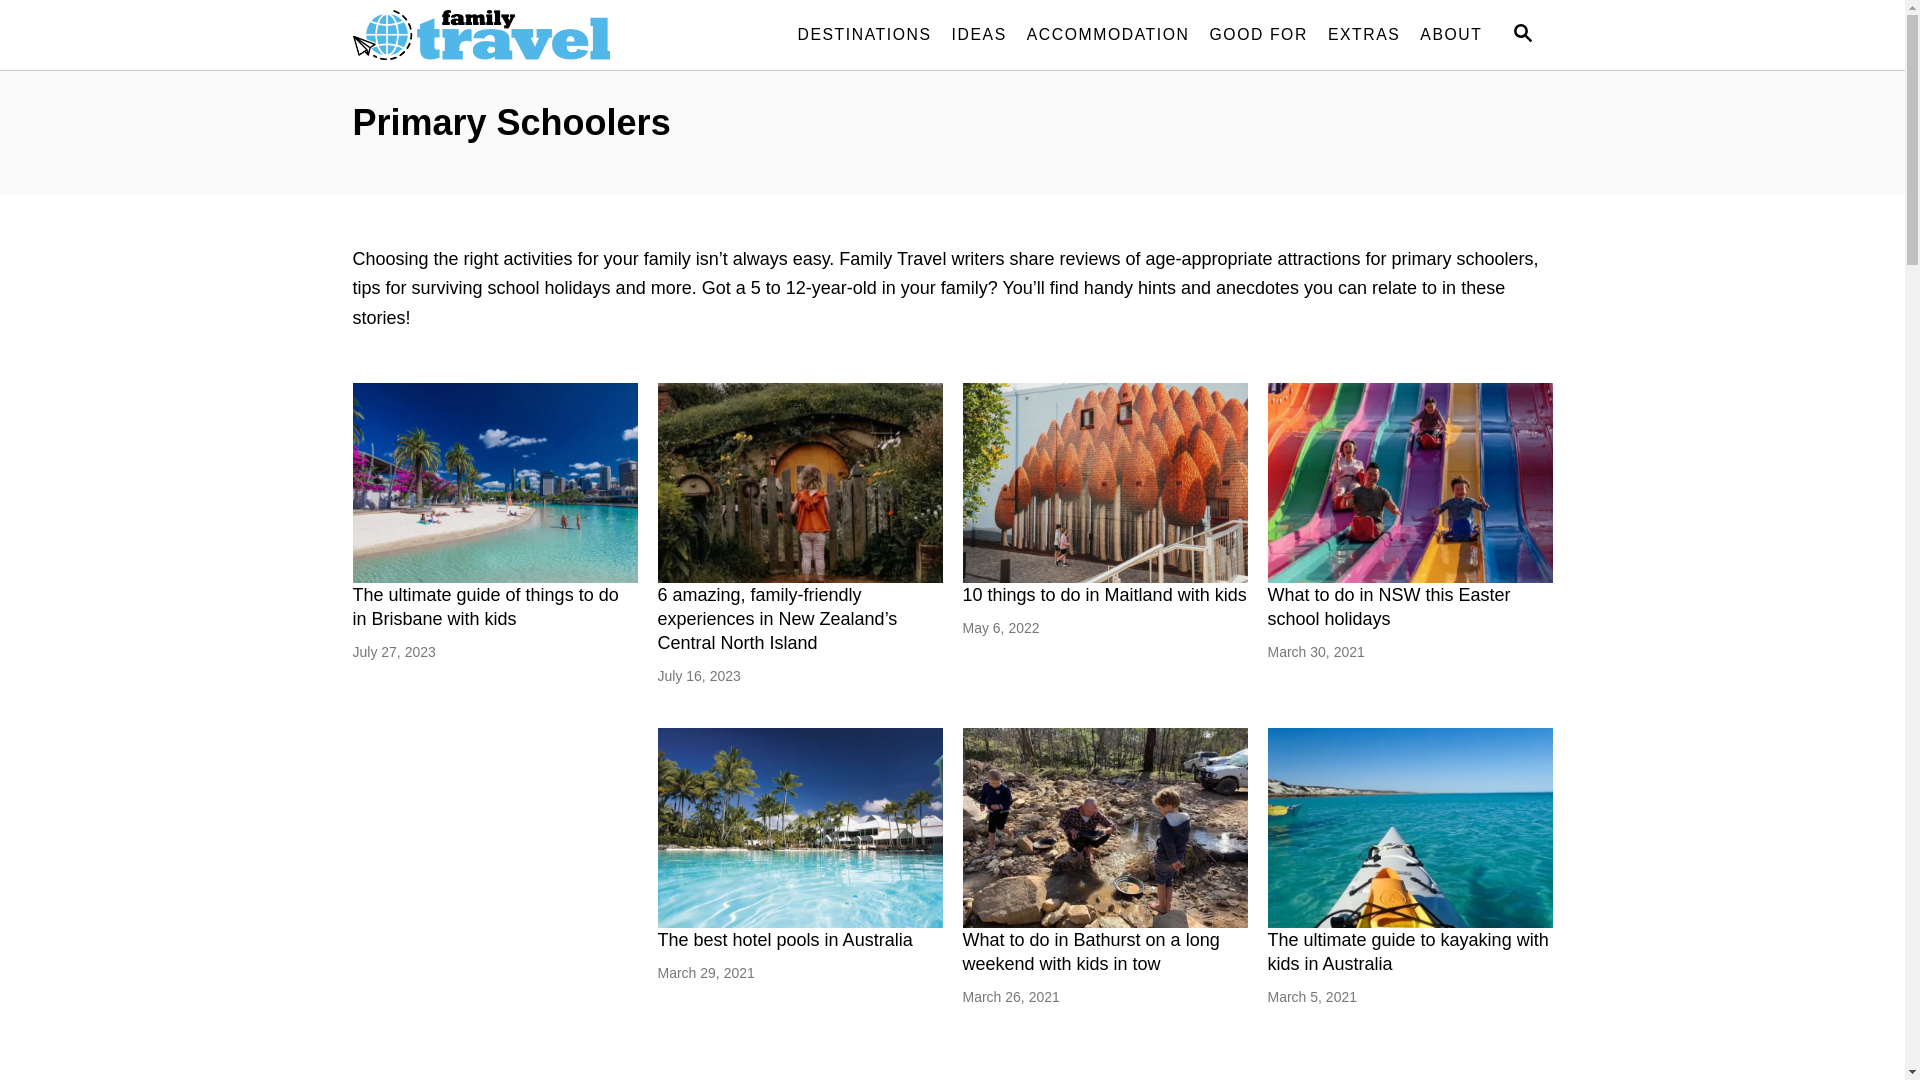 The height and width of the screenshot is (1080, 1920). I want to click on Family Travel, so click(532, 35).